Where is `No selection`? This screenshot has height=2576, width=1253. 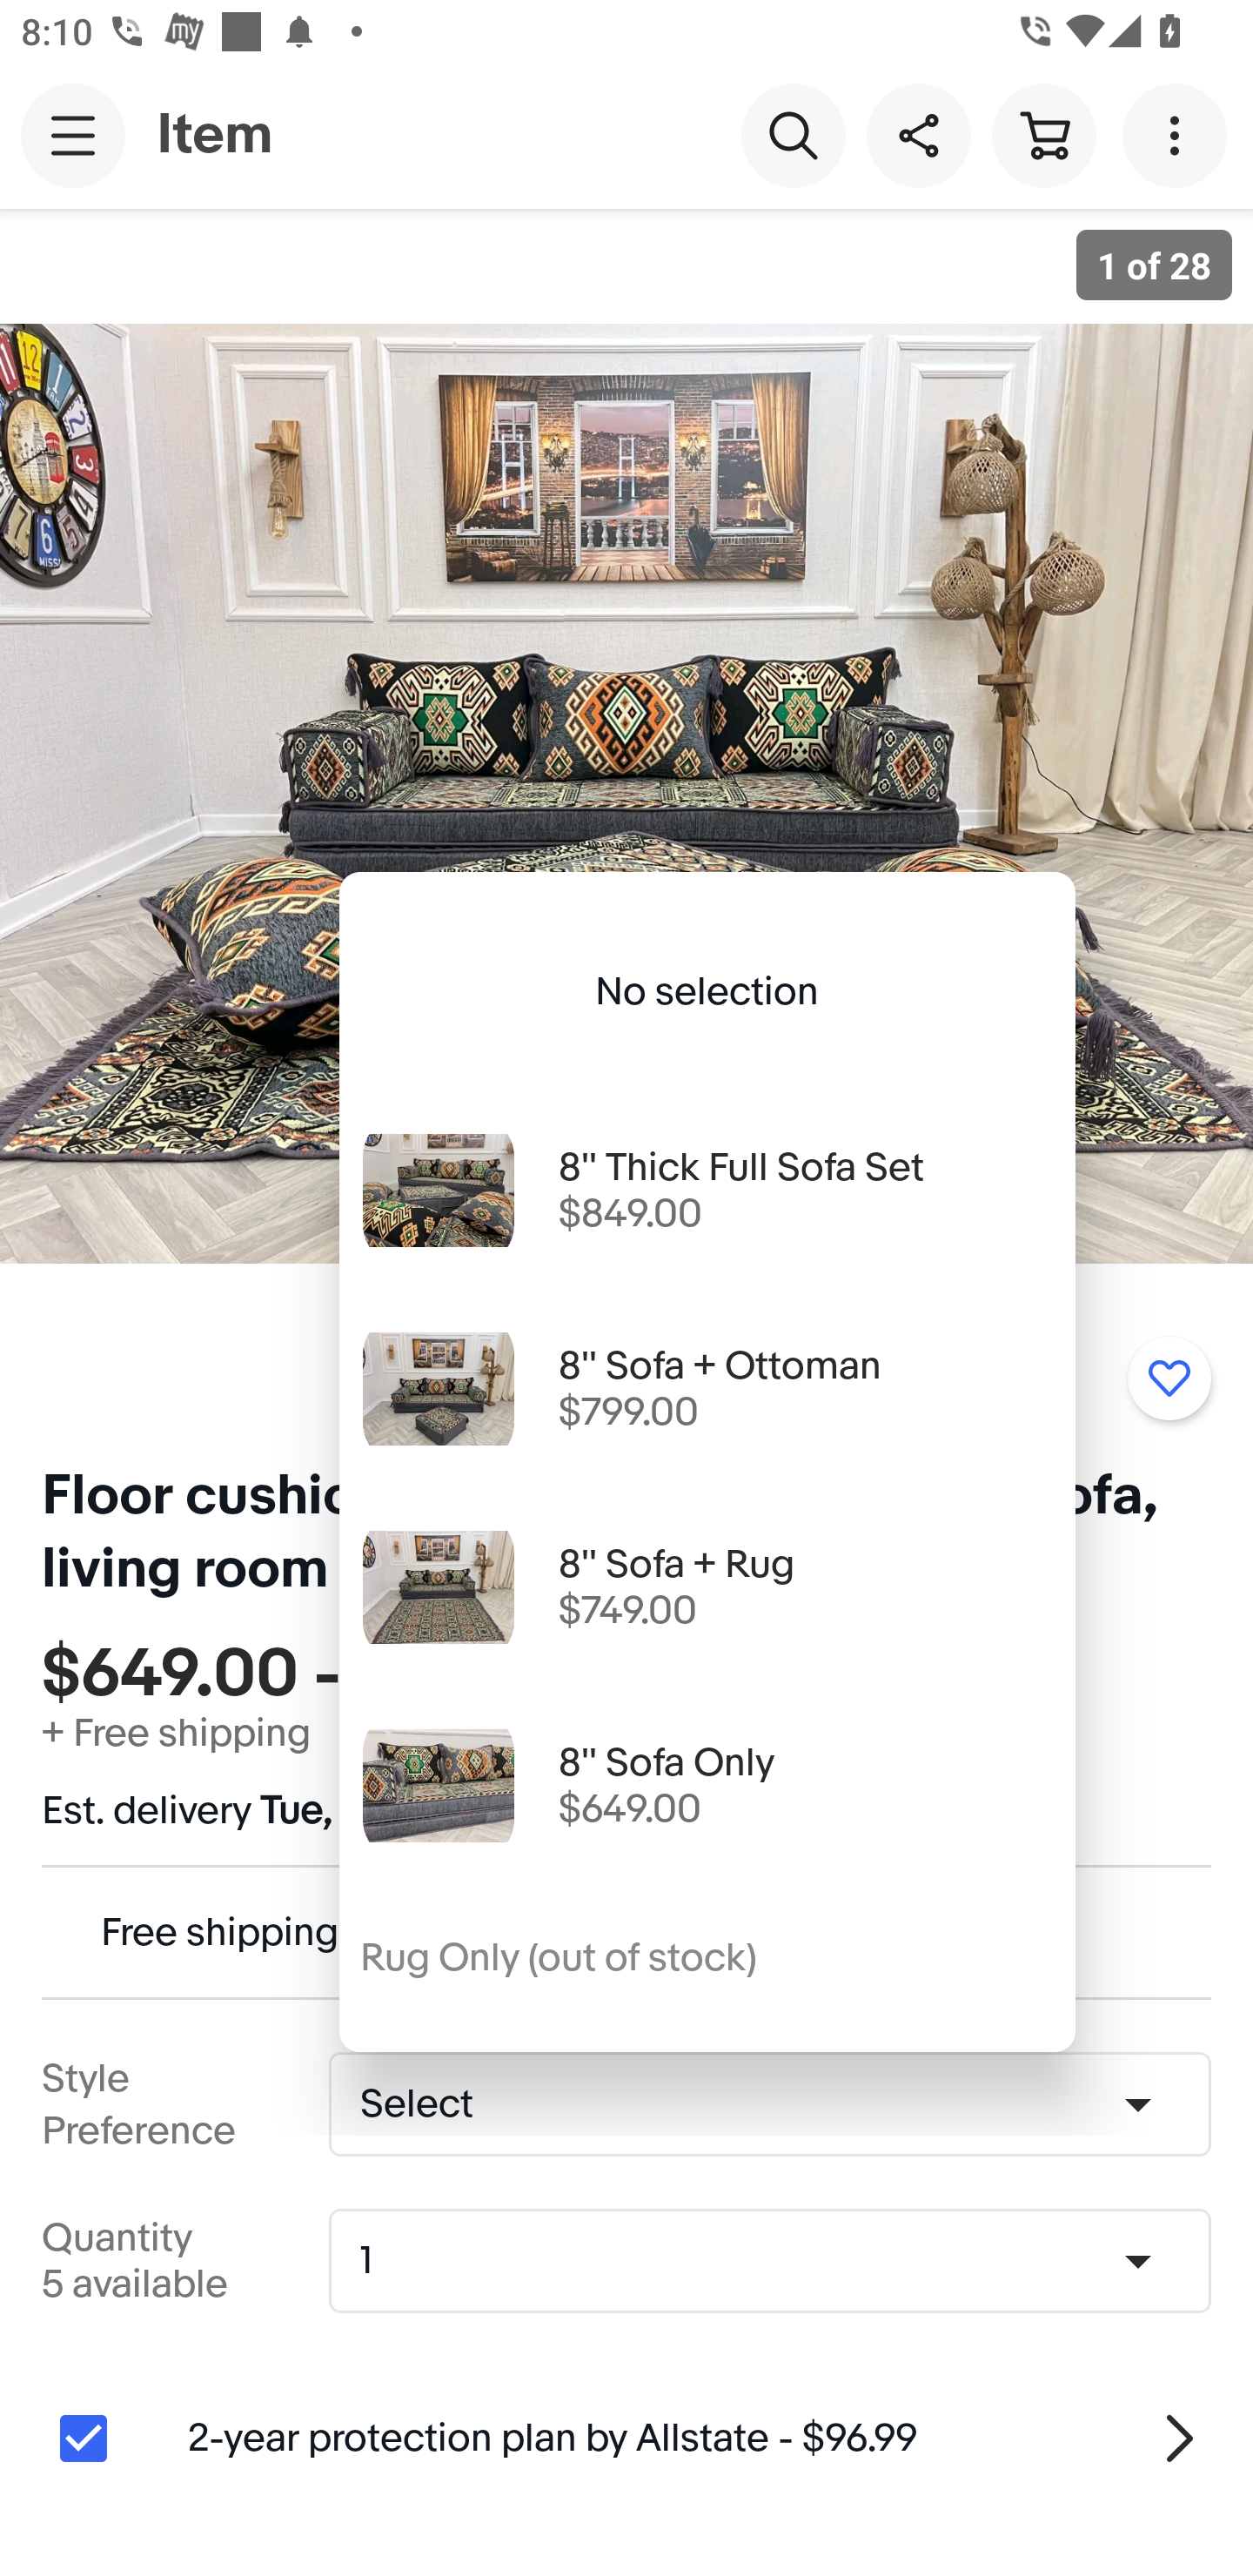 No selection is located at coordinates (707, 993).